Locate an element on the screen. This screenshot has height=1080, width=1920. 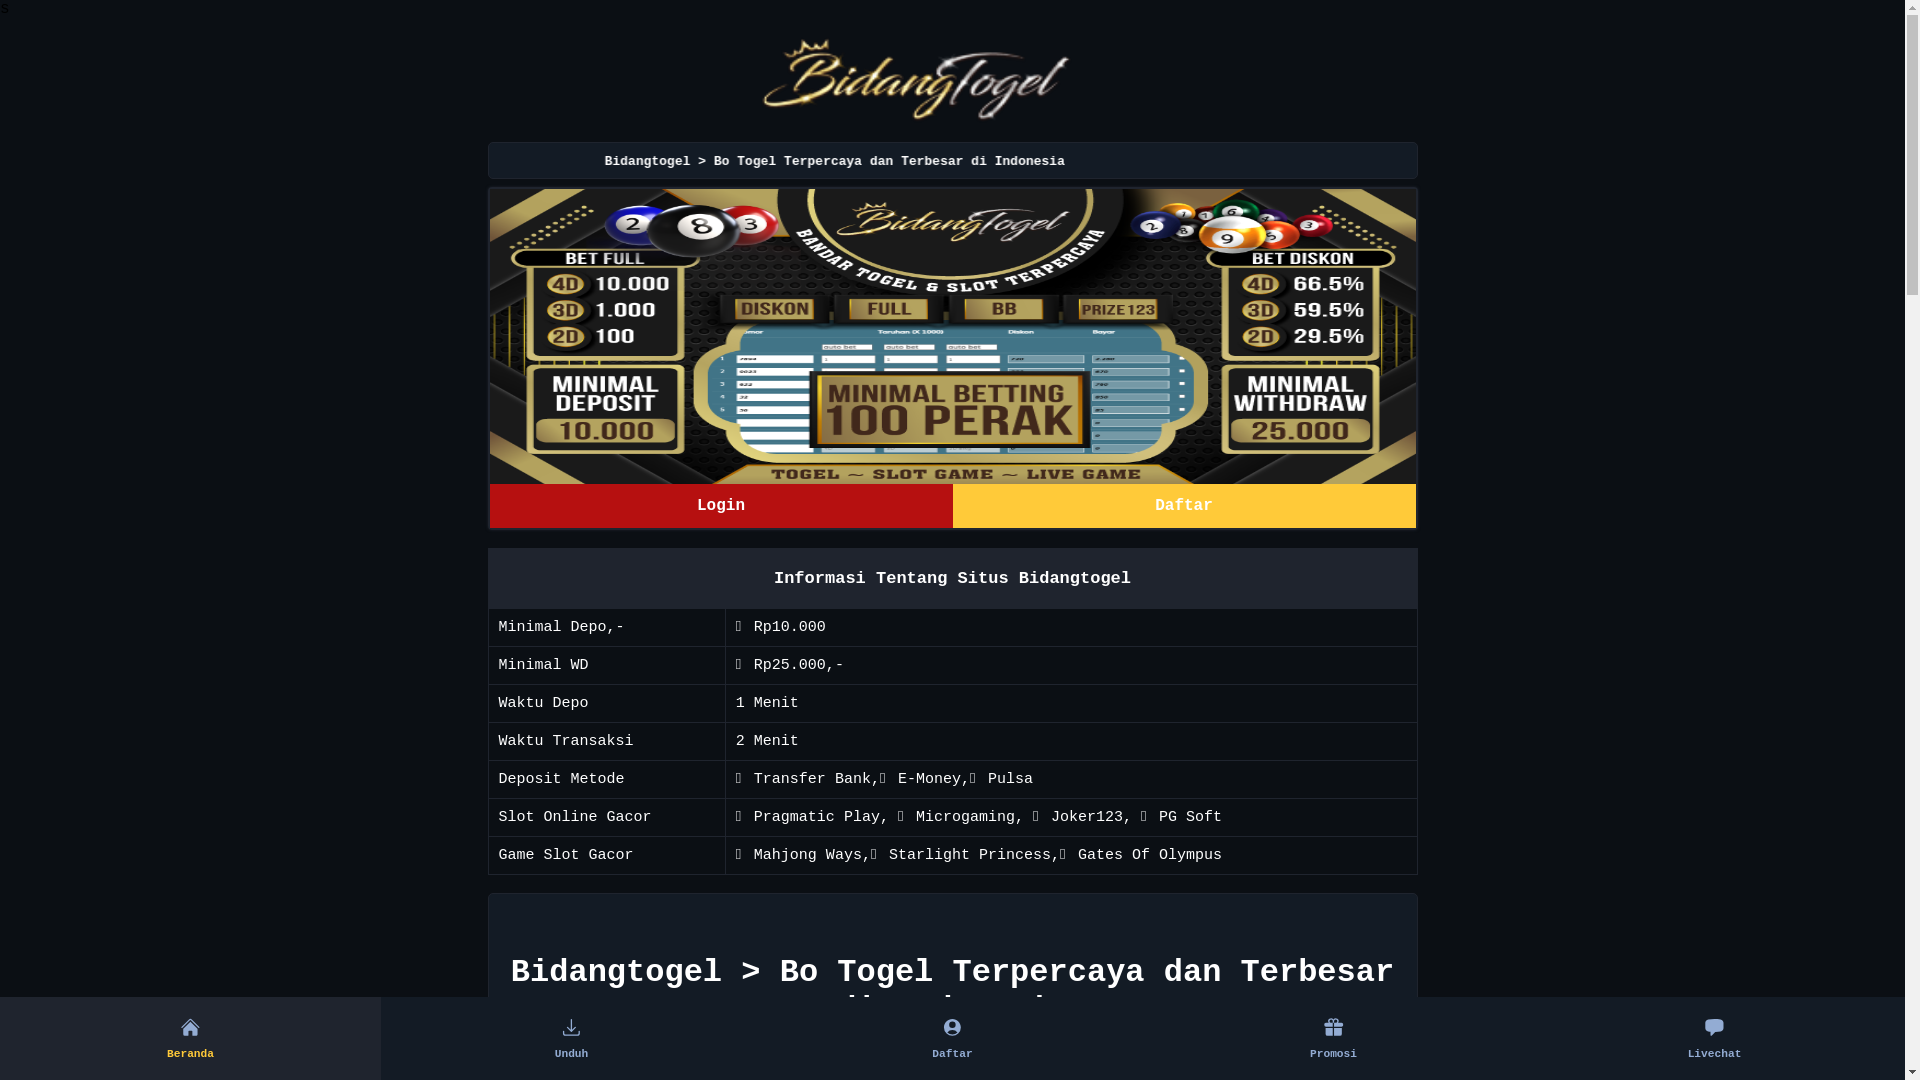
Daftar is located at coordinates (1184, 506).